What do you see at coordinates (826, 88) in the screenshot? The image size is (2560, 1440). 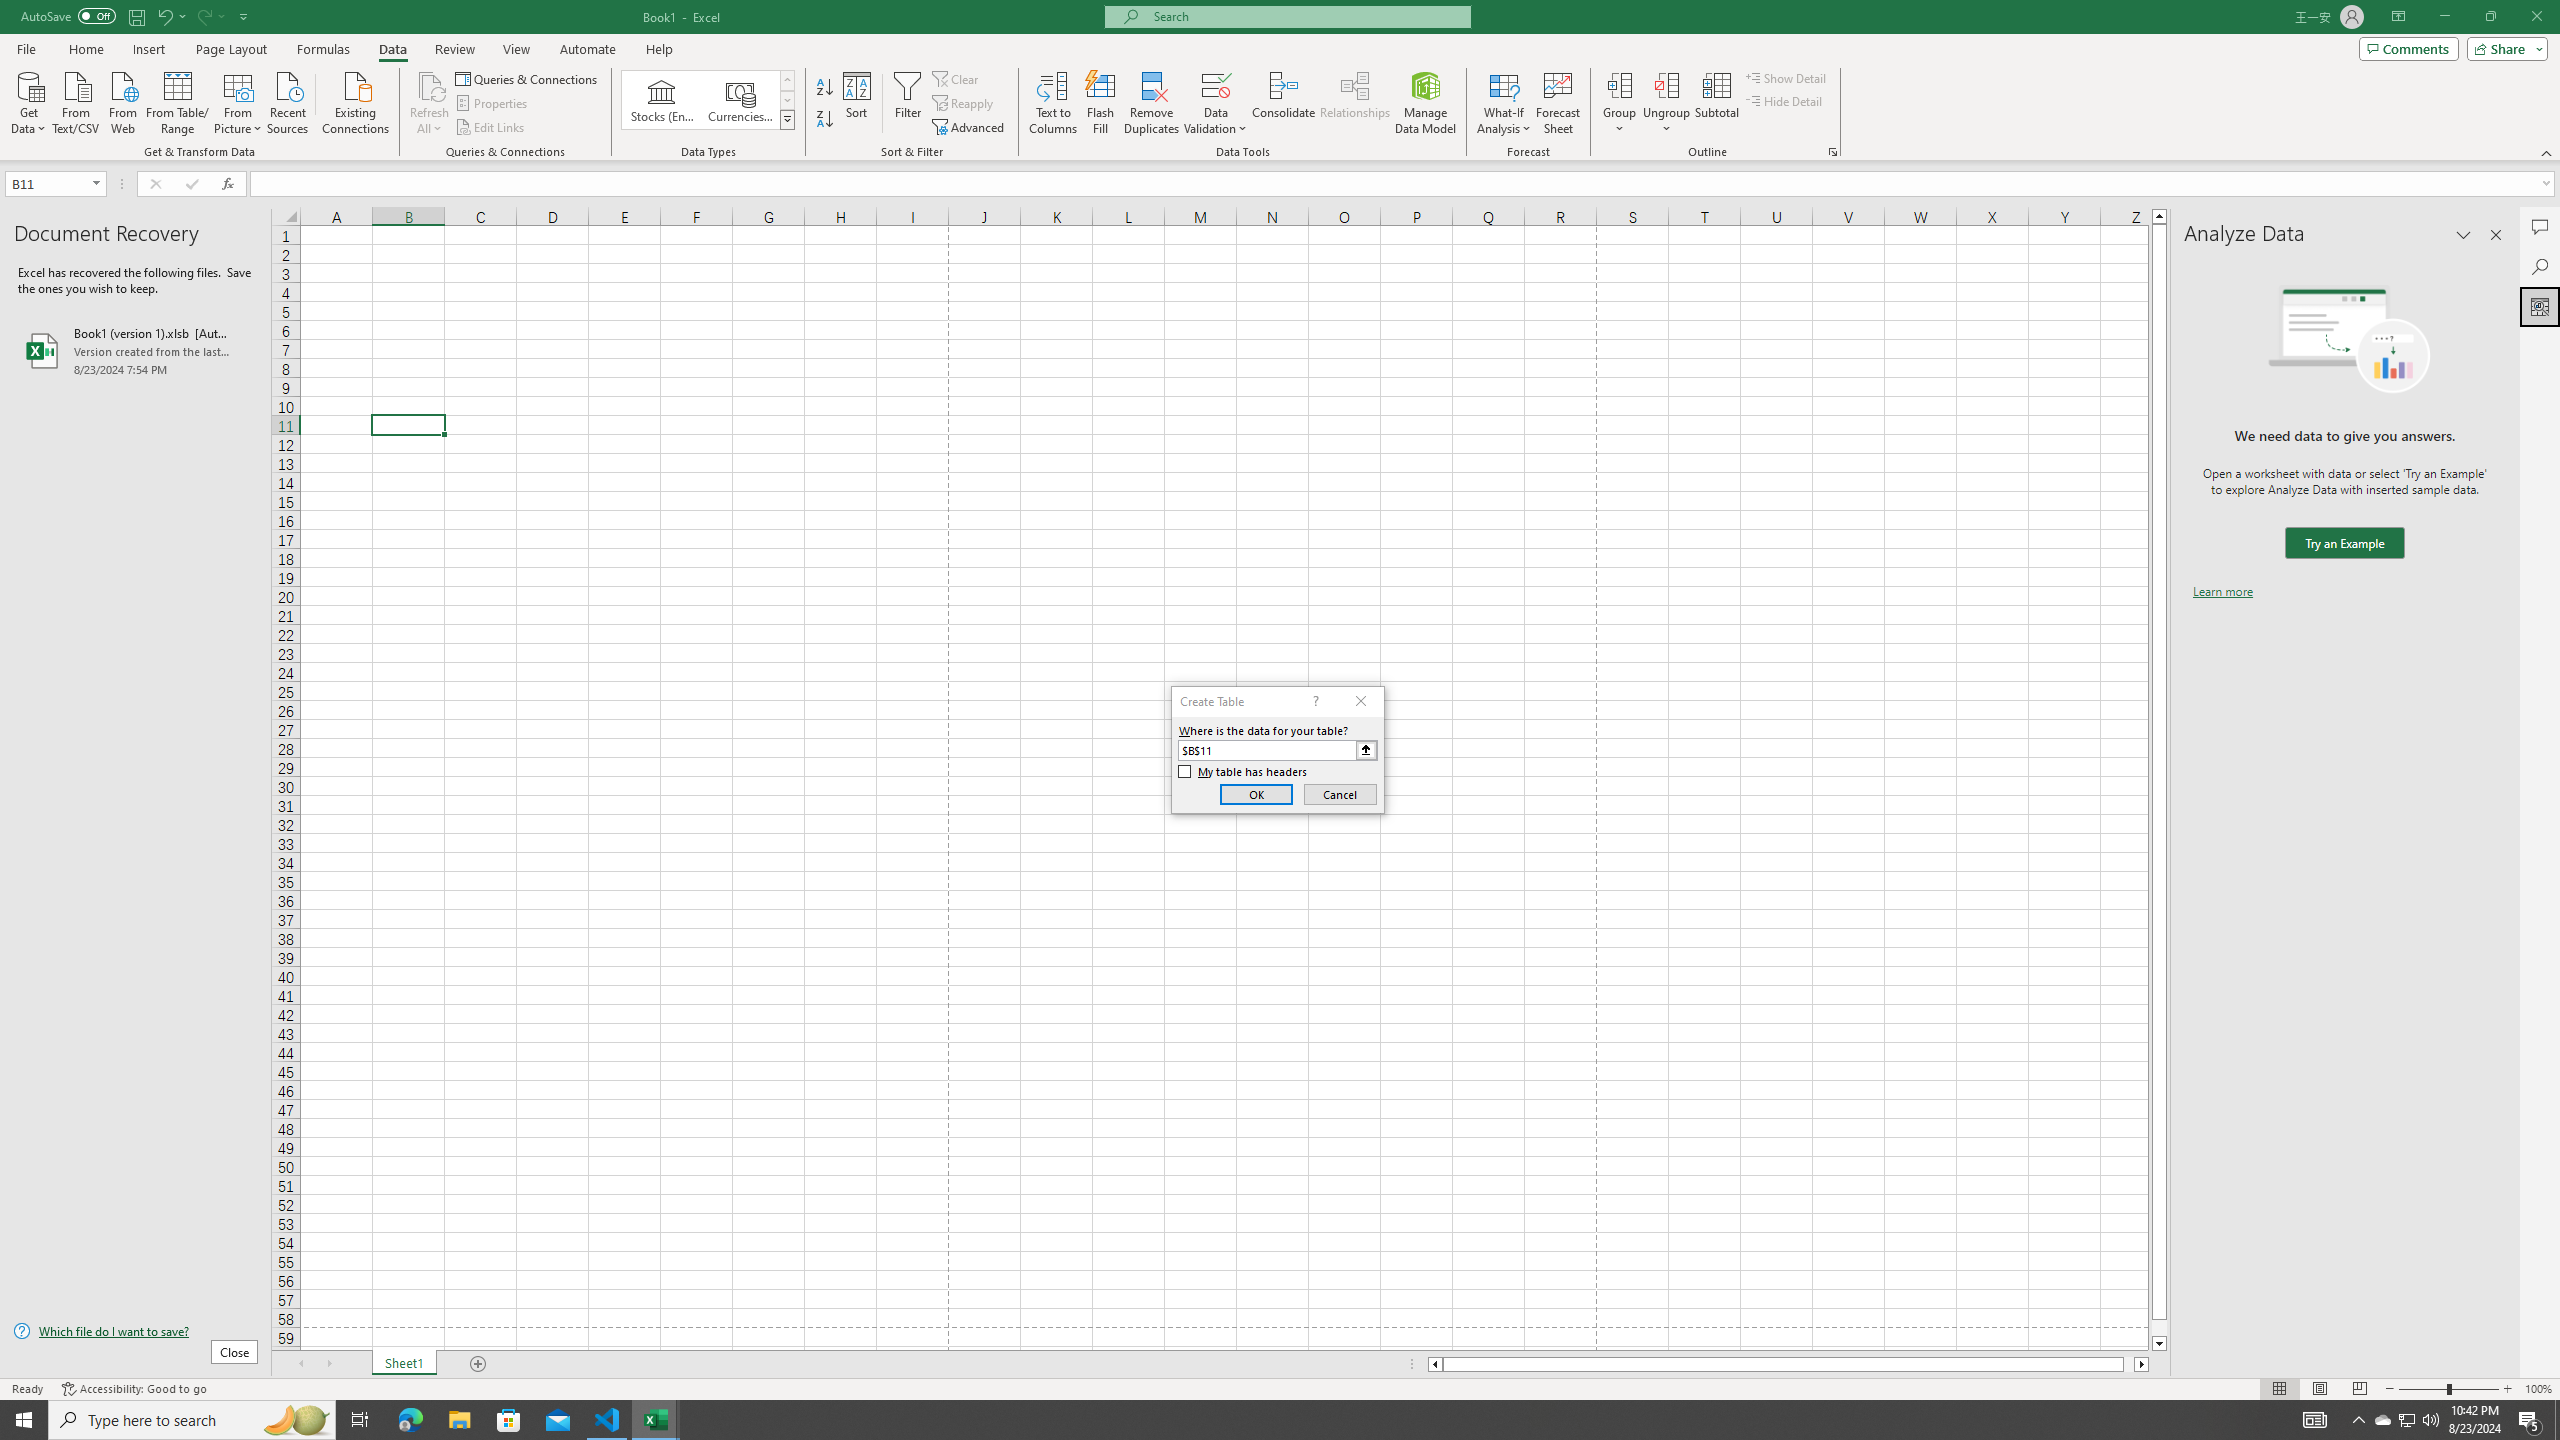 I see `Sort A to Z` at bounding box center [826, 88].